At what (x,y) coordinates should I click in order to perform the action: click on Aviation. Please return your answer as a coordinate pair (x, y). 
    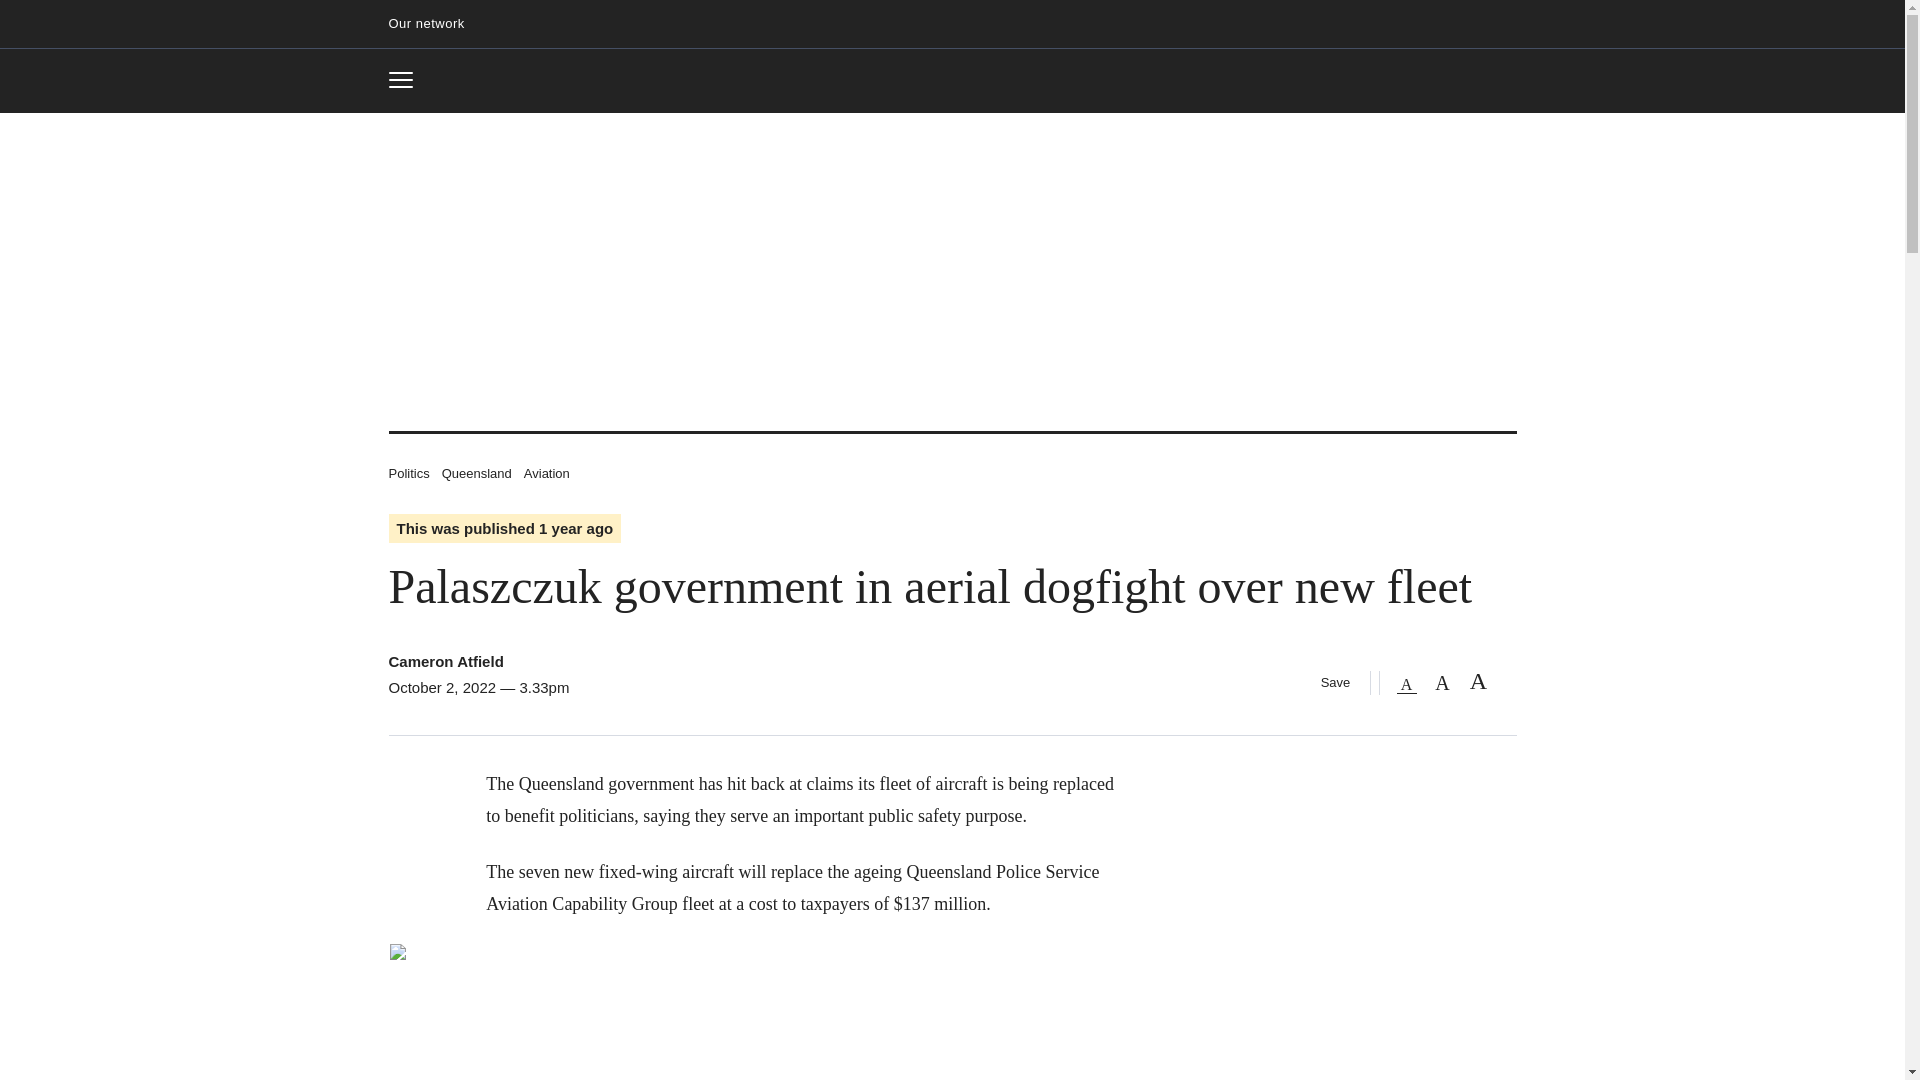
    Looking at the image, I should click on (408, 472).